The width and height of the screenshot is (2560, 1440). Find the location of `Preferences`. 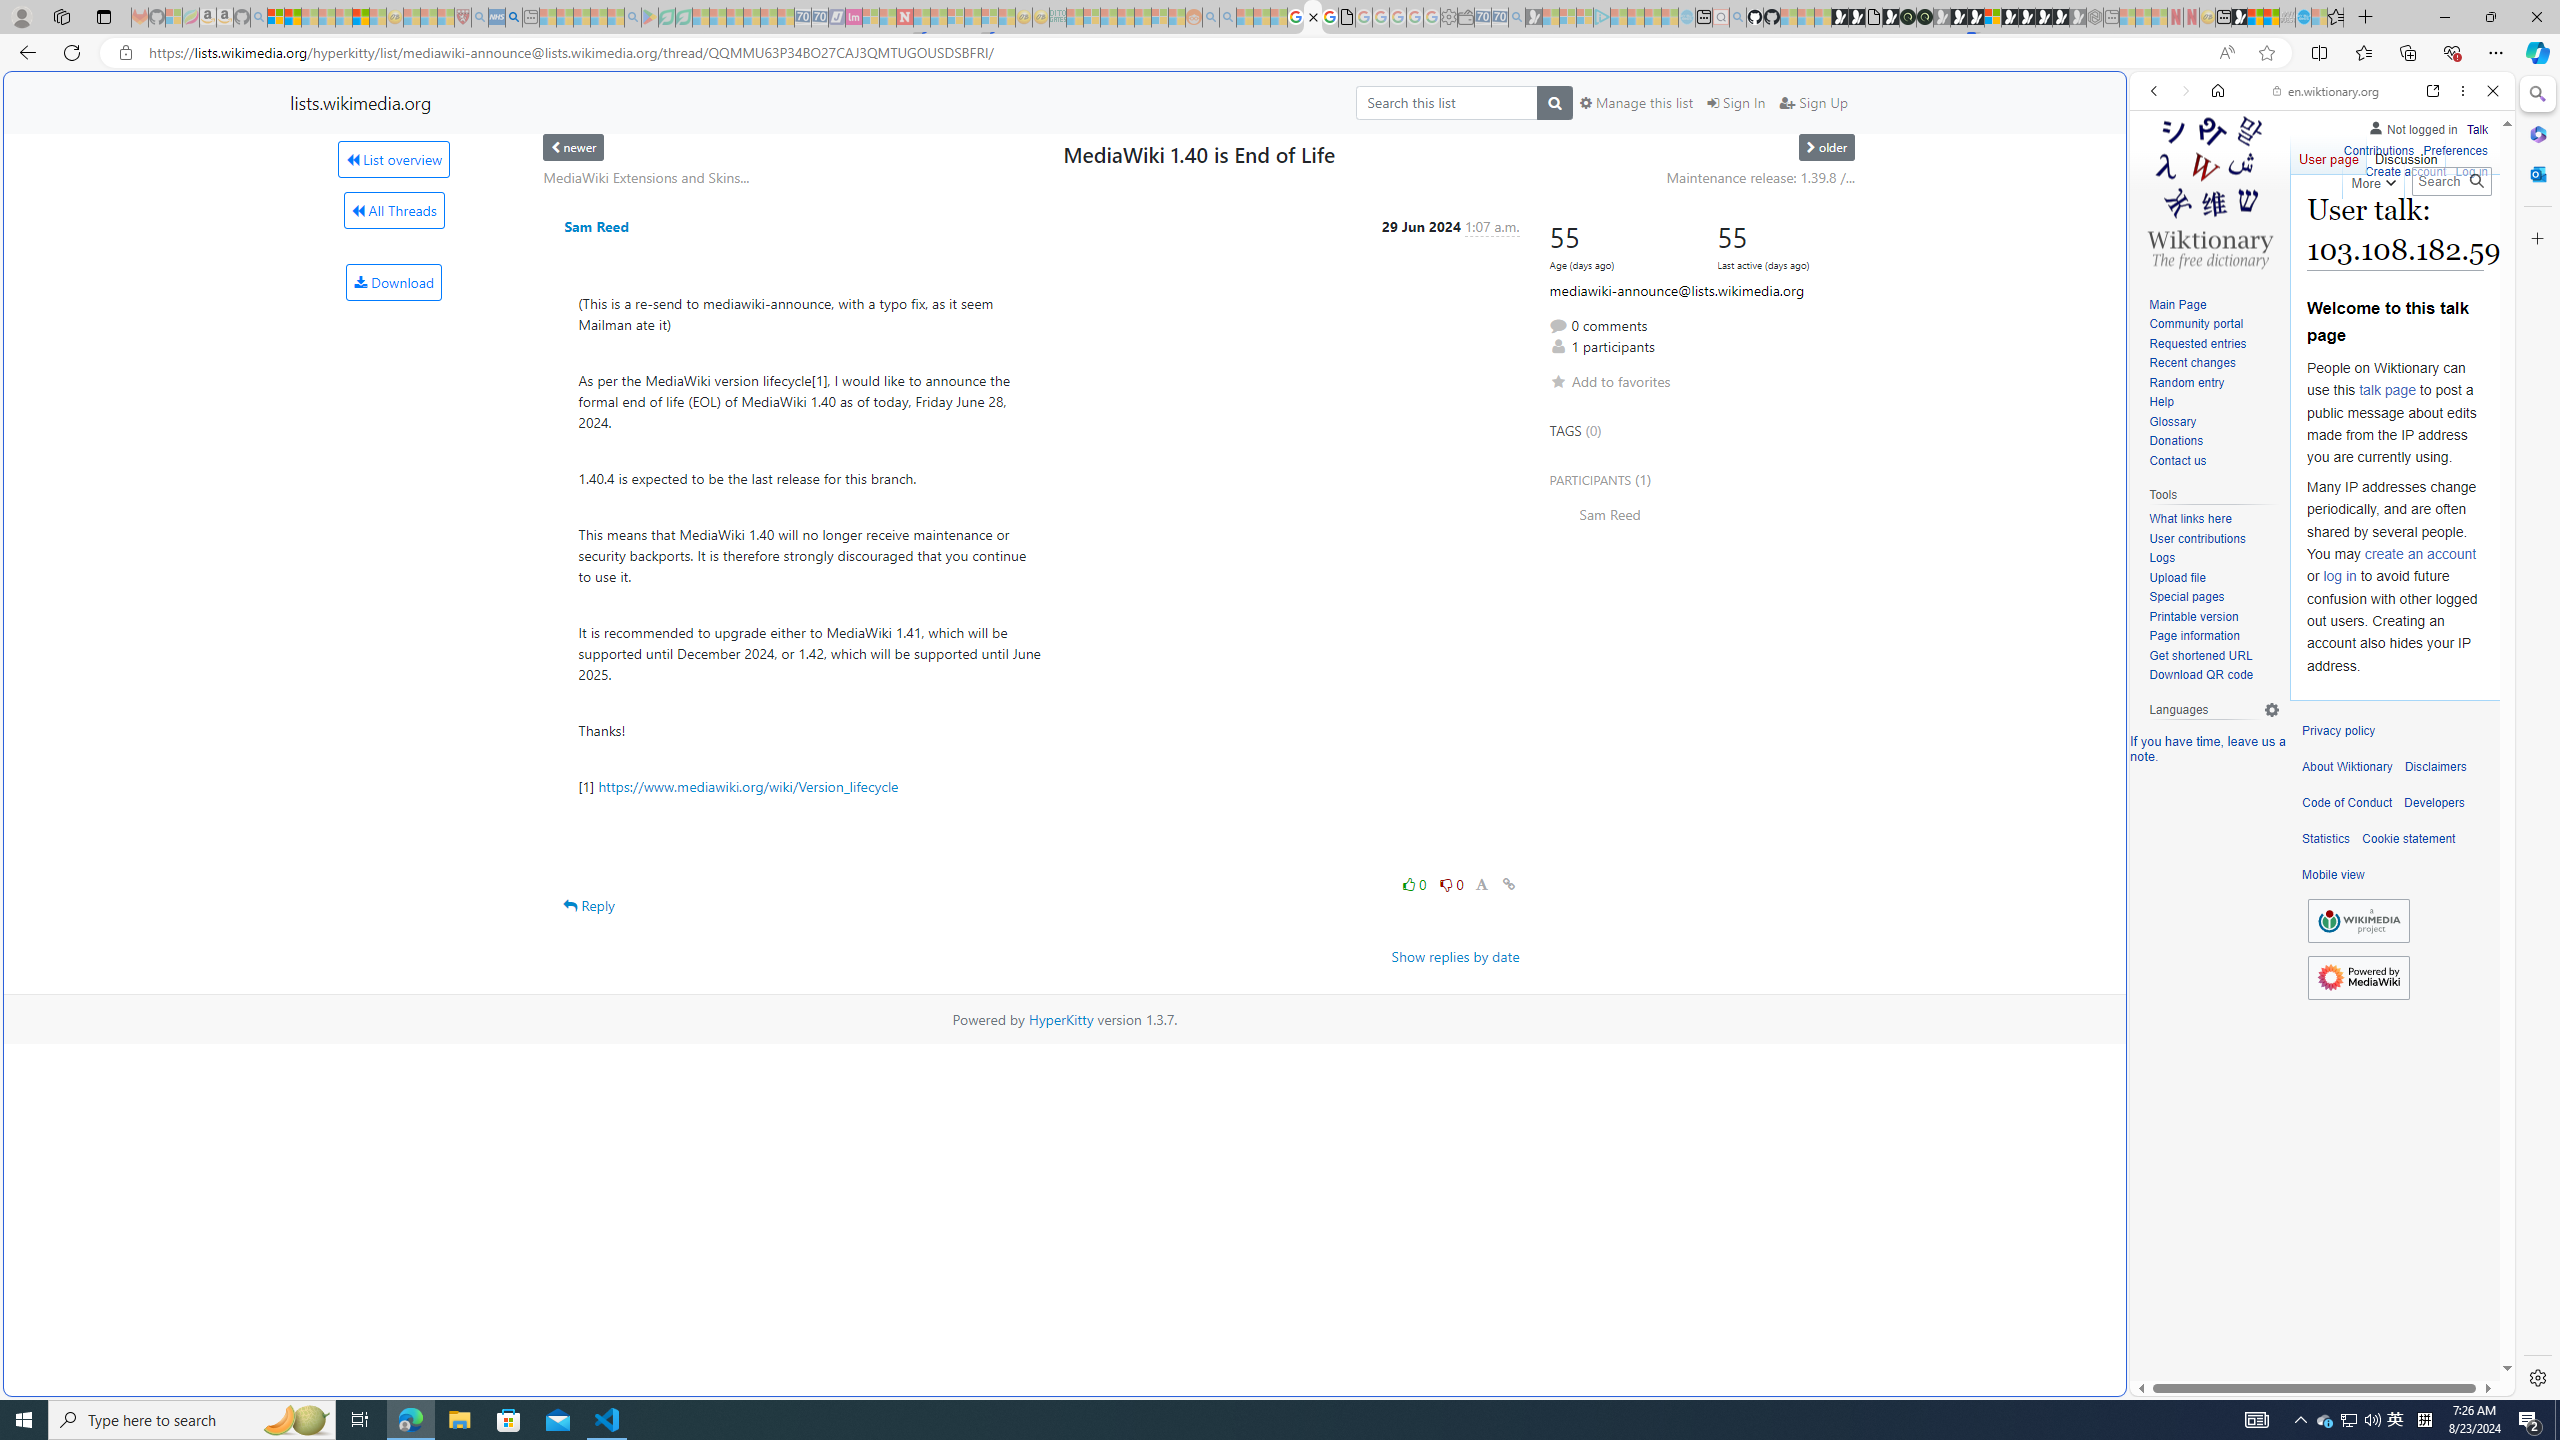

Preferences is located at coordinates (2468, 228).